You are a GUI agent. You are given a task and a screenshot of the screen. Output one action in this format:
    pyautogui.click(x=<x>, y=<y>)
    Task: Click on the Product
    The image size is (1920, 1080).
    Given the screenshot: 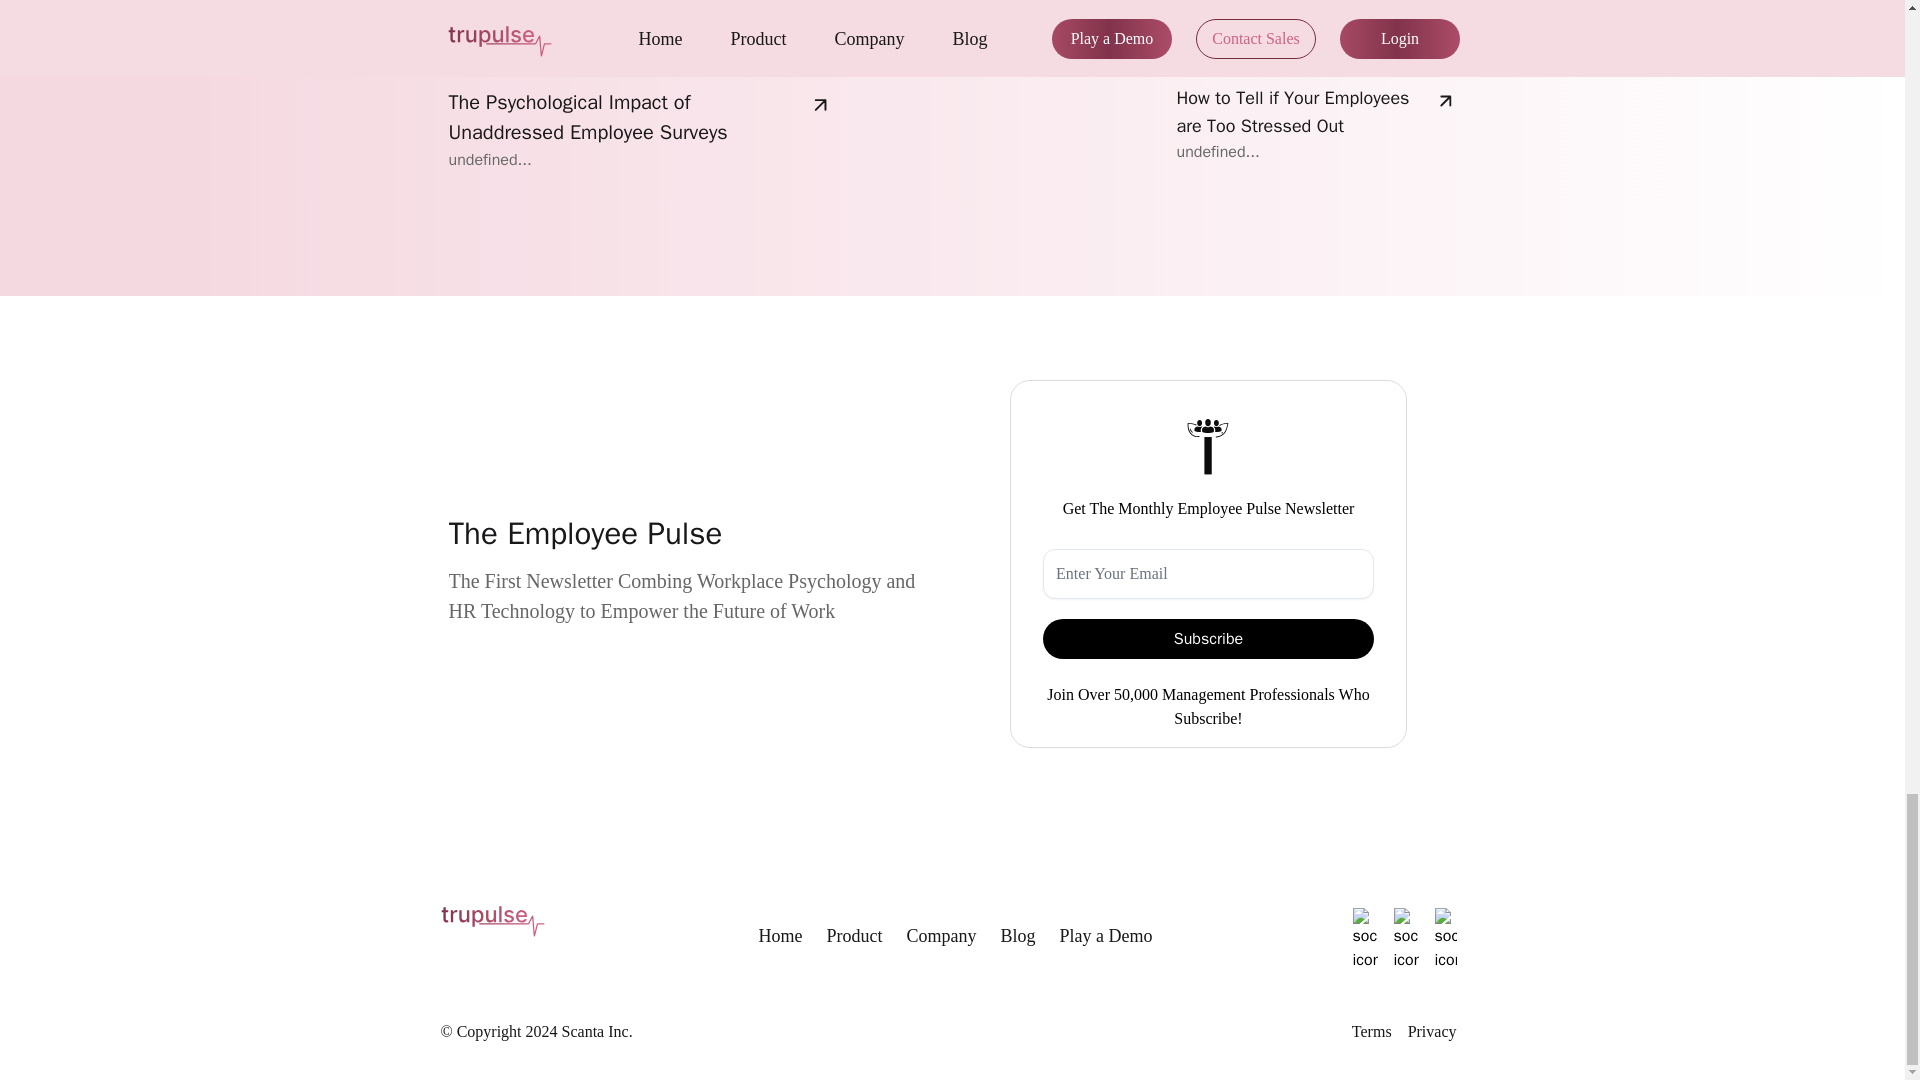 What is the action you would take?
    pyautogui.click(x=853, y=936)
    